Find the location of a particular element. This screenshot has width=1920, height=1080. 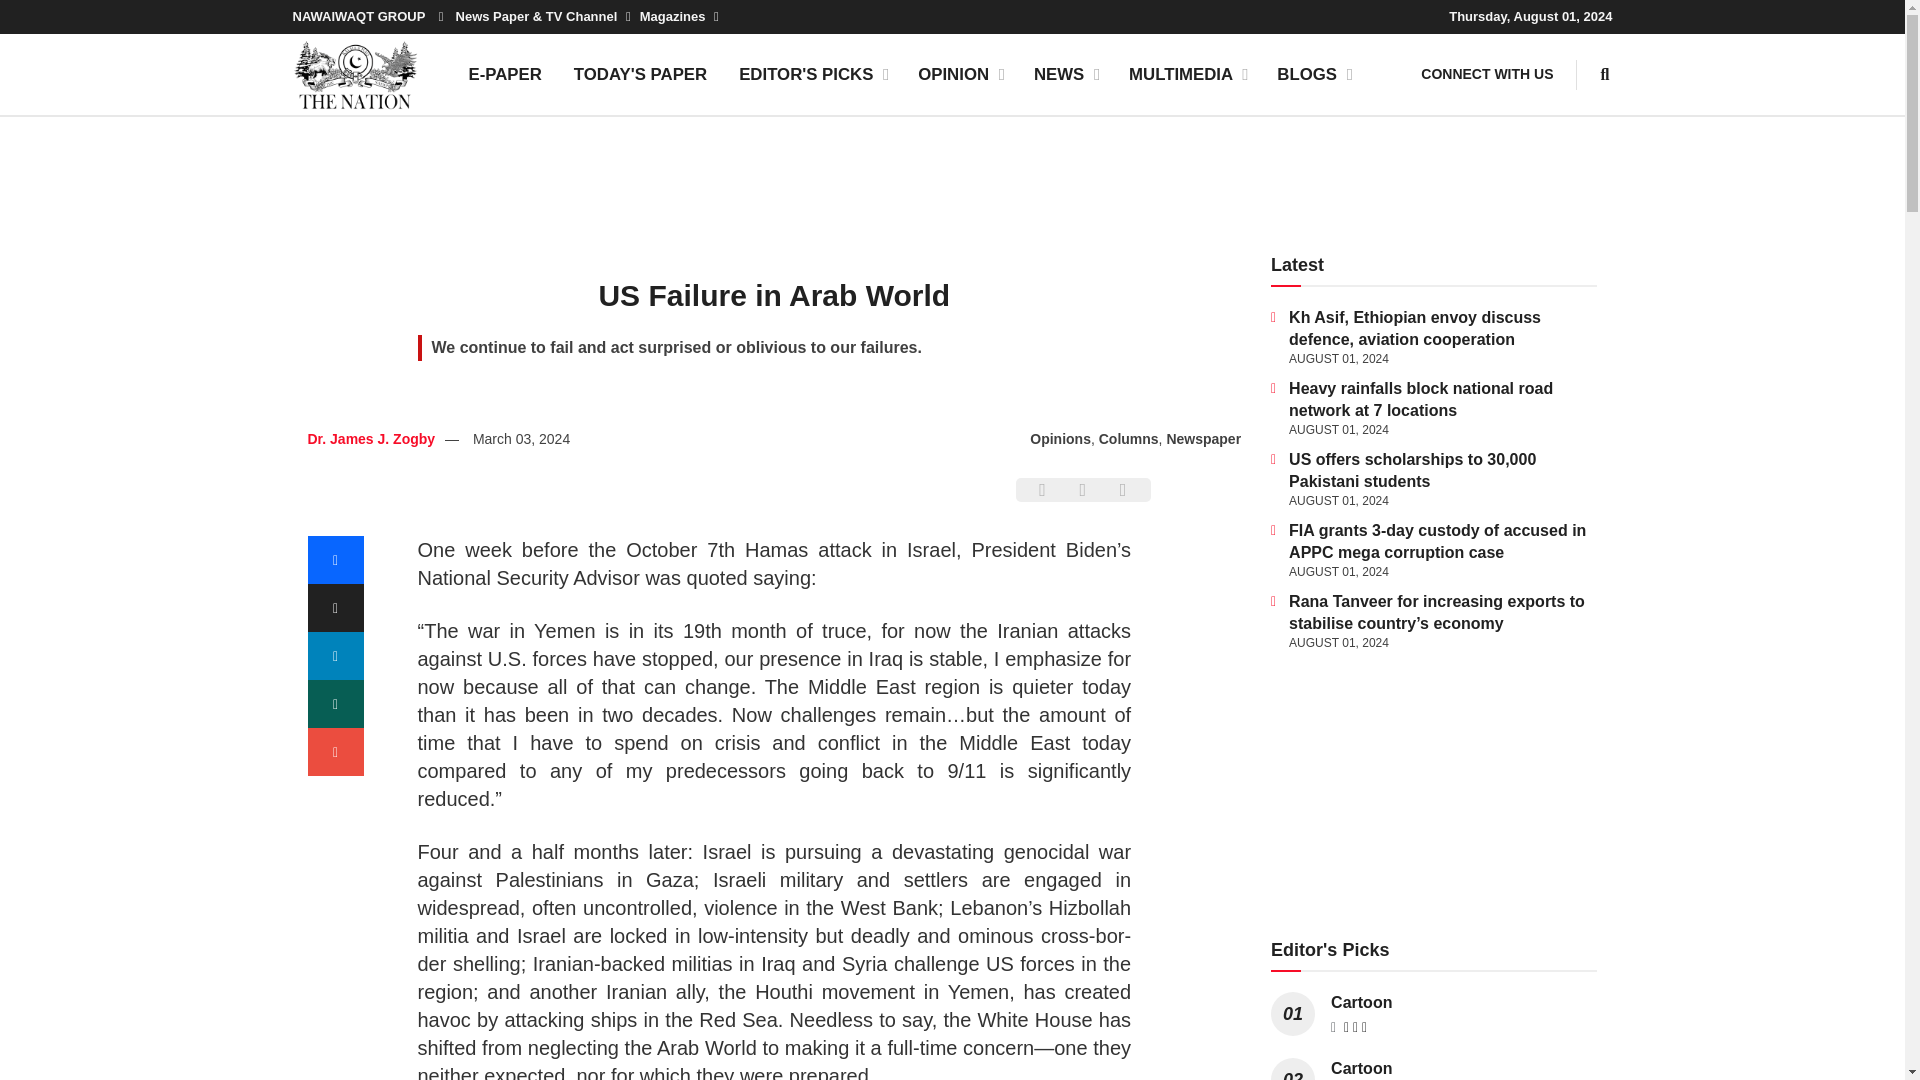

NEWS is located at coordinates (1065, 74).